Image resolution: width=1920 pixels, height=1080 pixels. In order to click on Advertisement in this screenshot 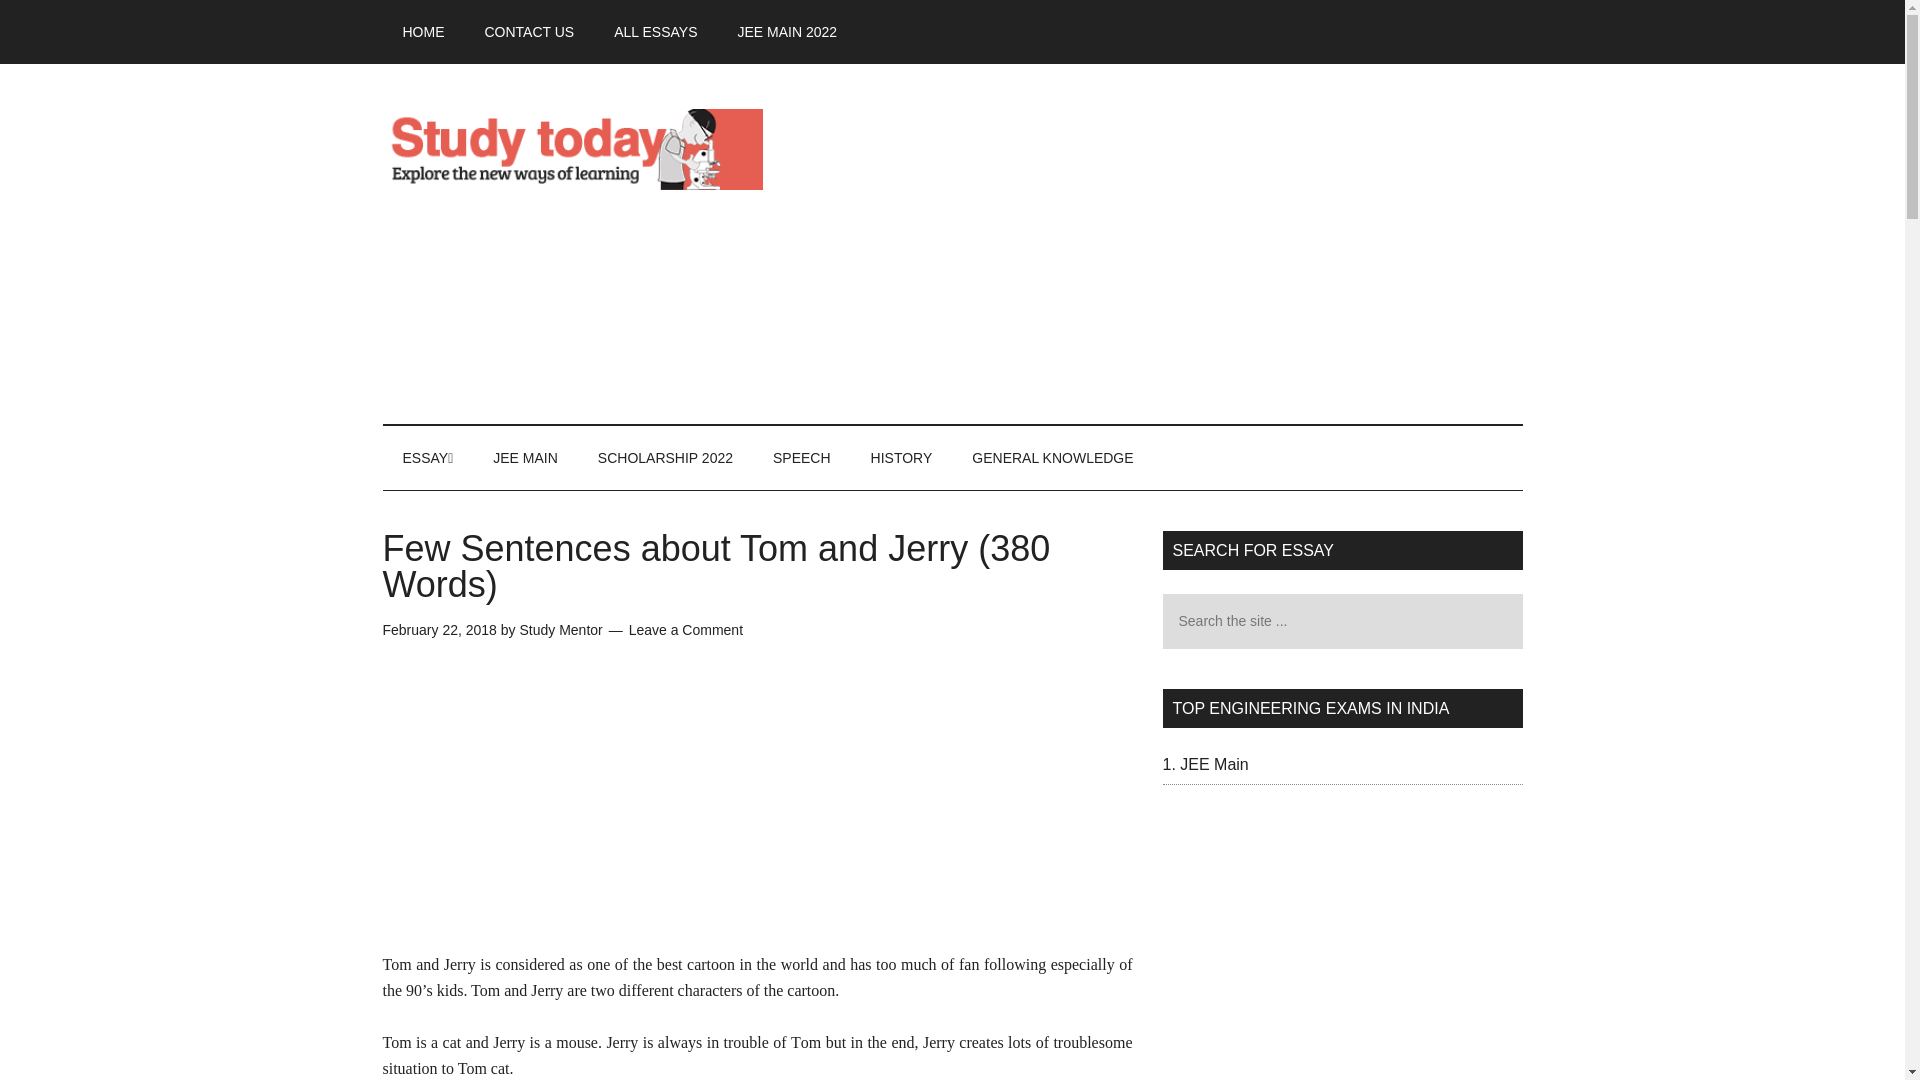, I will do `click(757, 811)`.